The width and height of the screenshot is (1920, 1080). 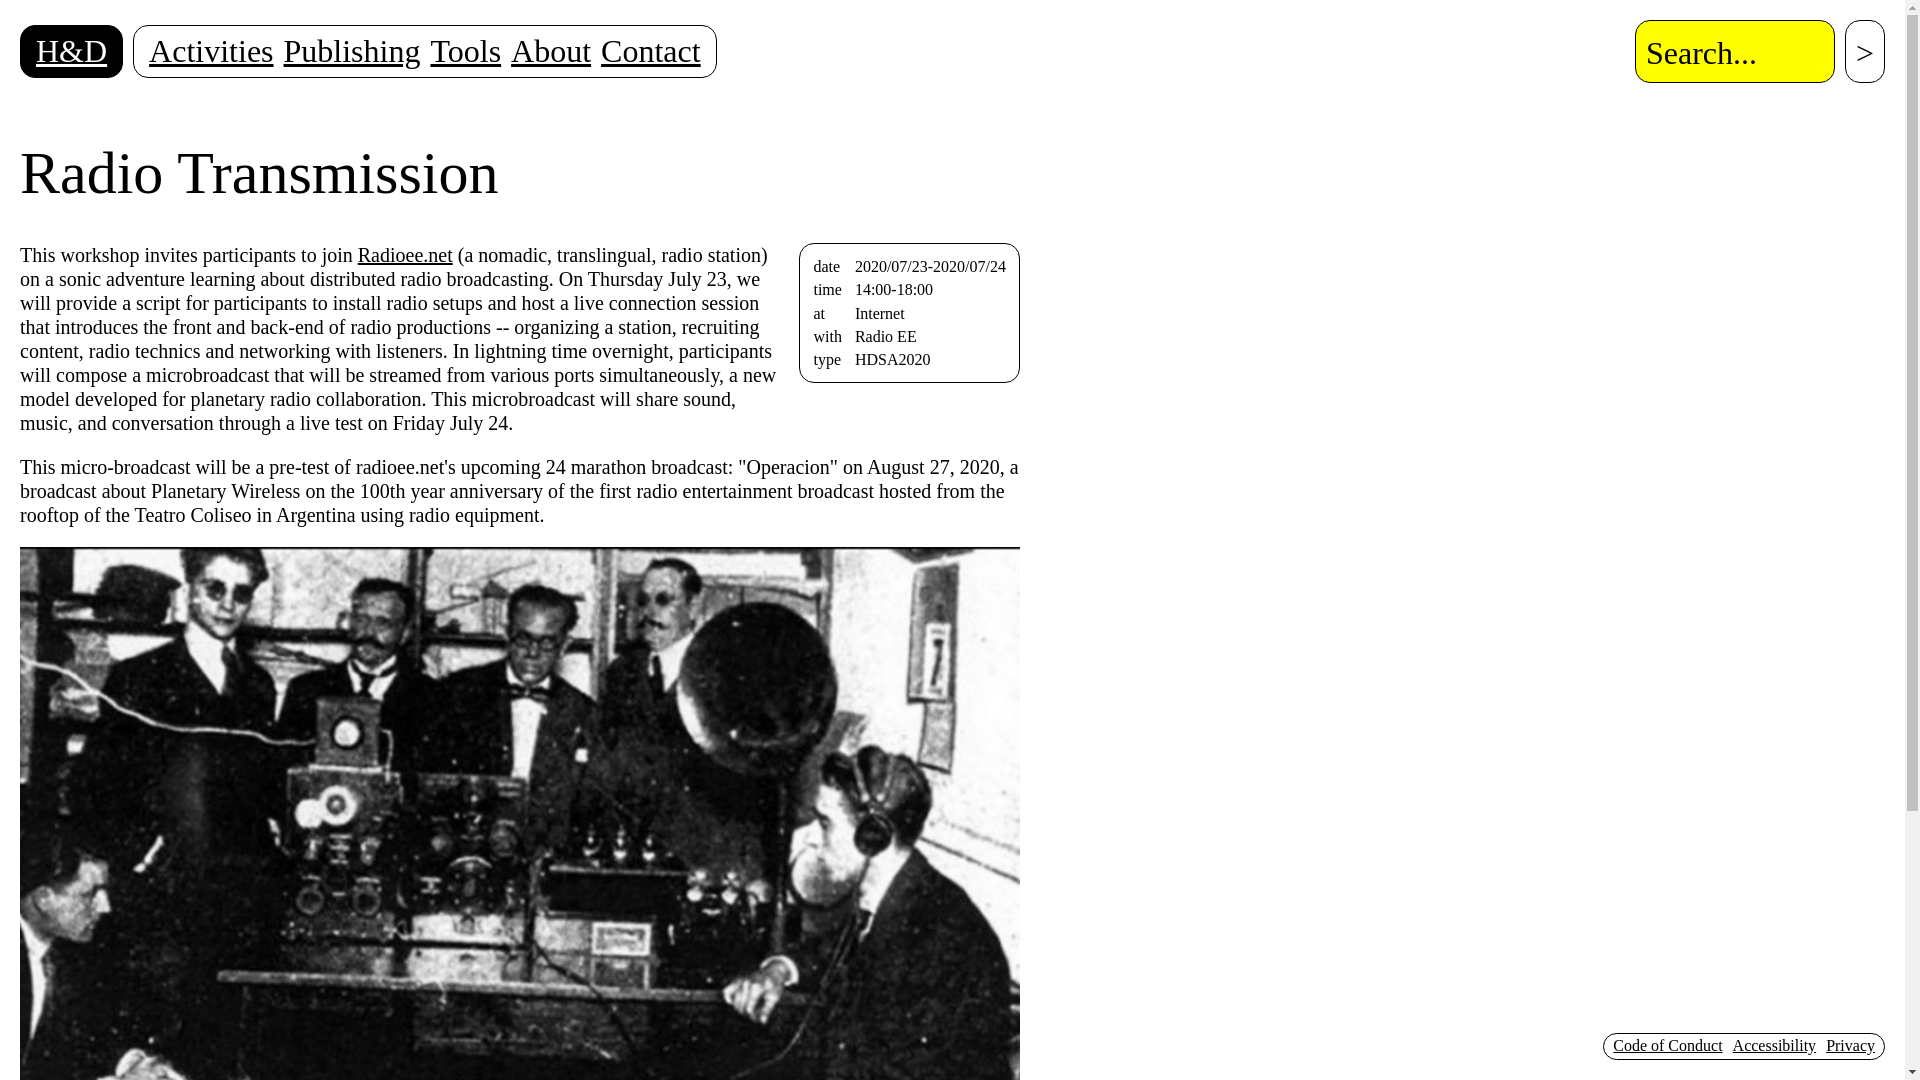 I want to click on About, so click(x=550, y=51).